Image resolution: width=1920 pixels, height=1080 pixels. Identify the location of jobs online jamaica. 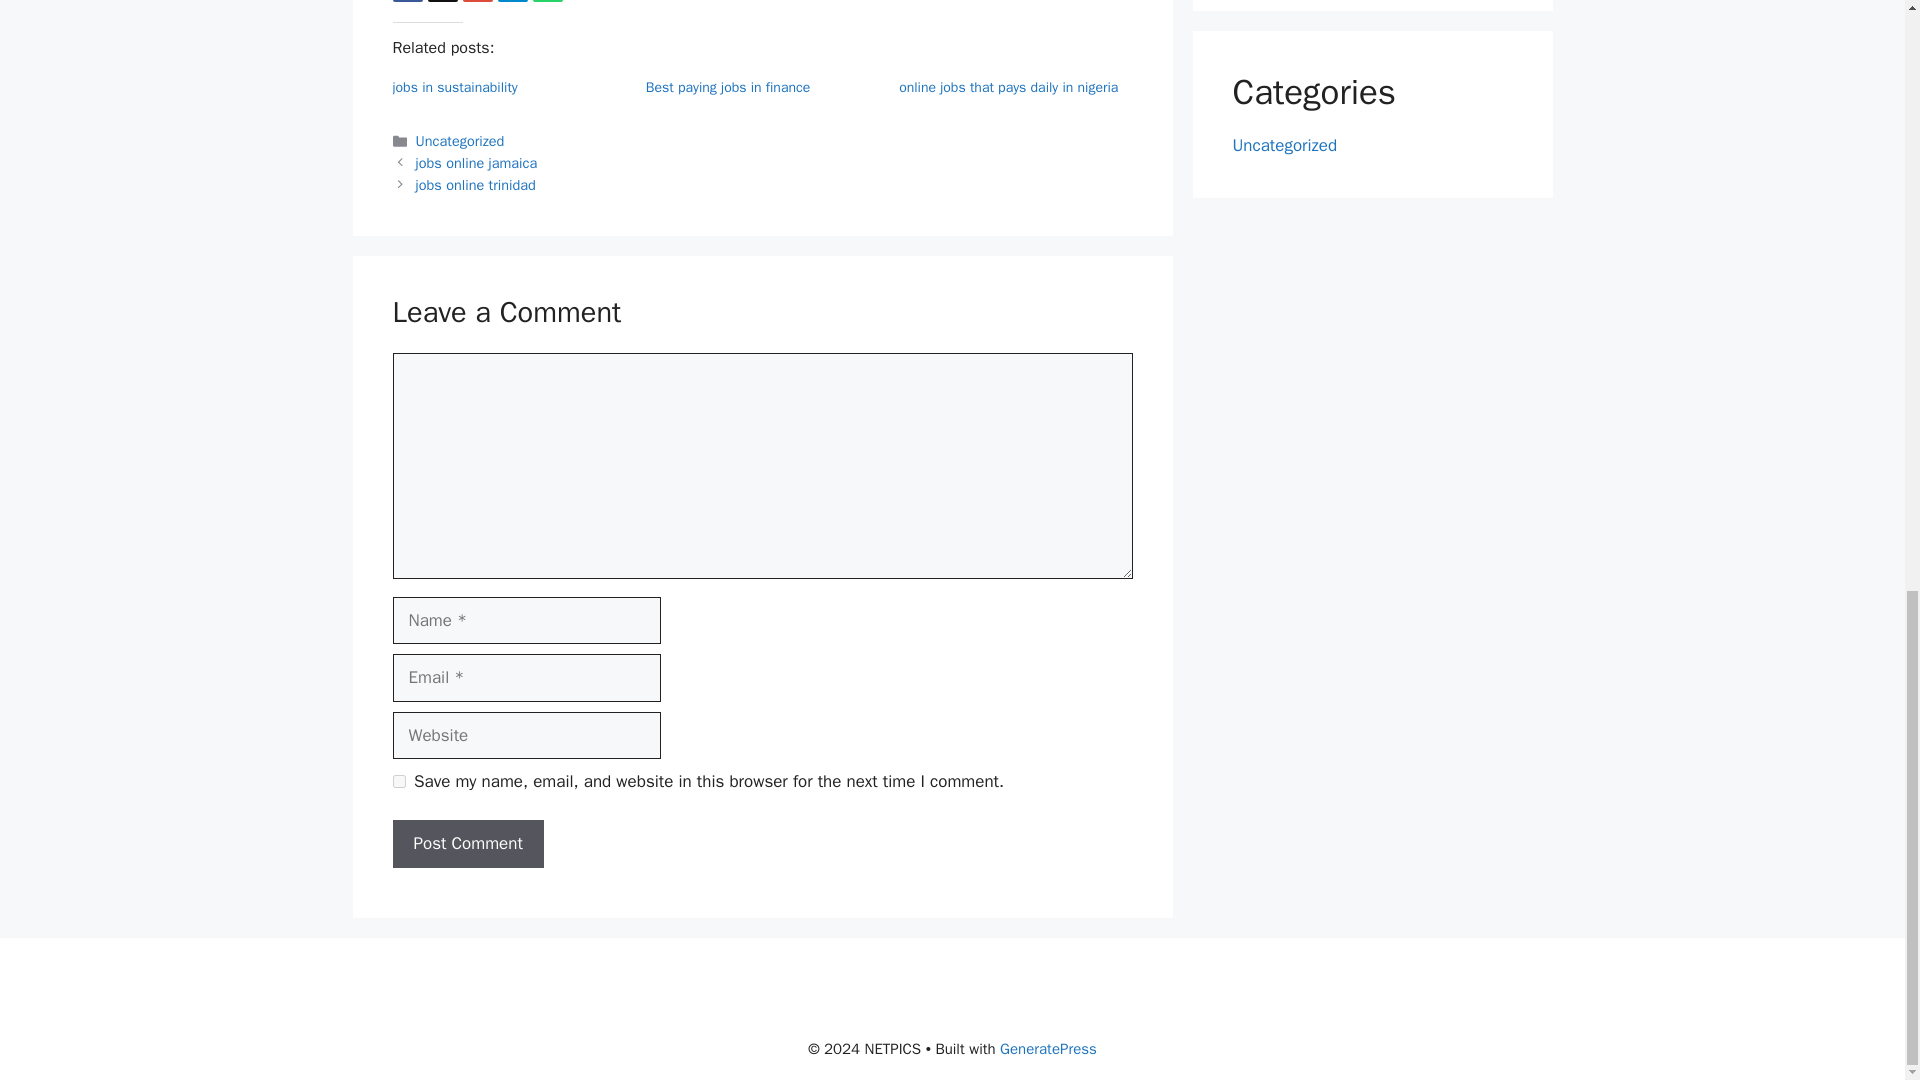
(476, 162).